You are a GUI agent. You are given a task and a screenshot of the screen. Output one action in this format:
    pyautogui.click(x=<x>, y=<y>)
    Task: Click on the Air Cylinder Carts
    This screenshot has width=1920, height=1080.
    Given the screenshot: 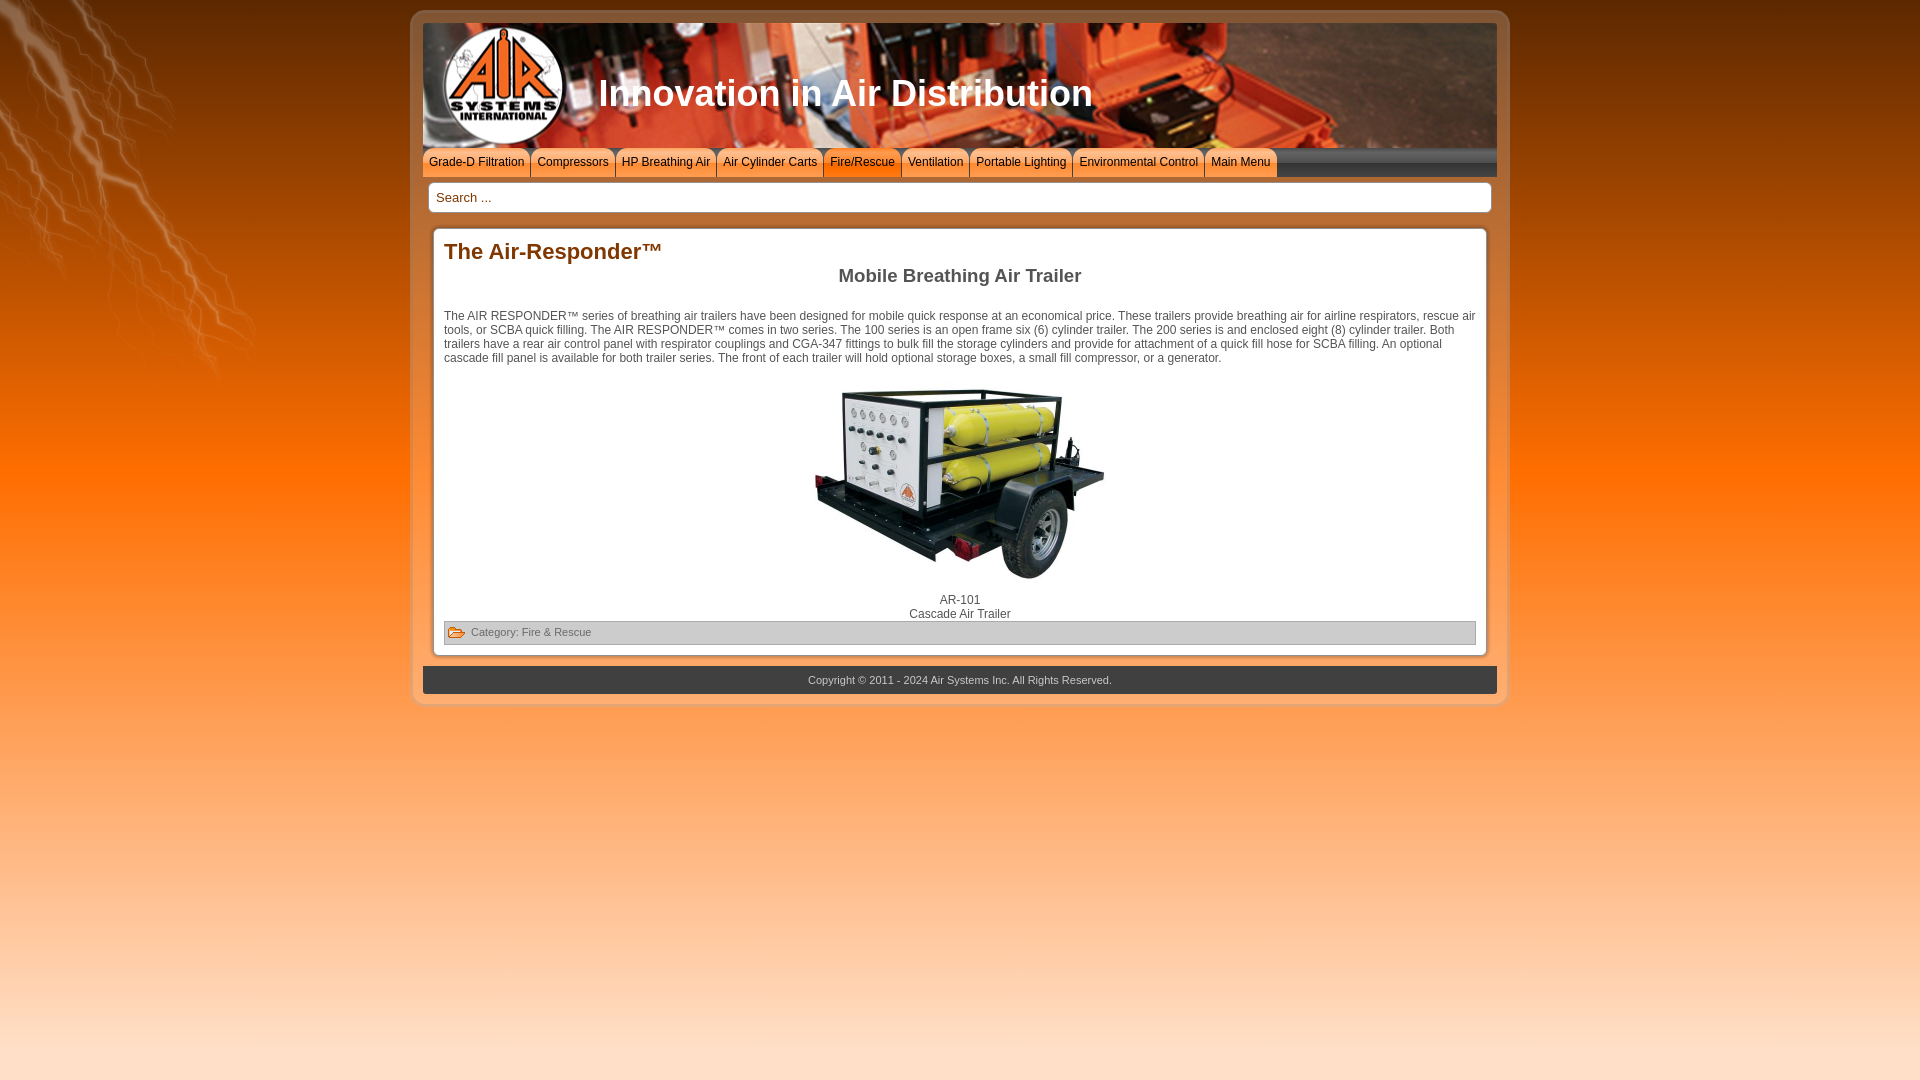 What is the action you would take?
    pyautogui.click(x=770, y=162)
    